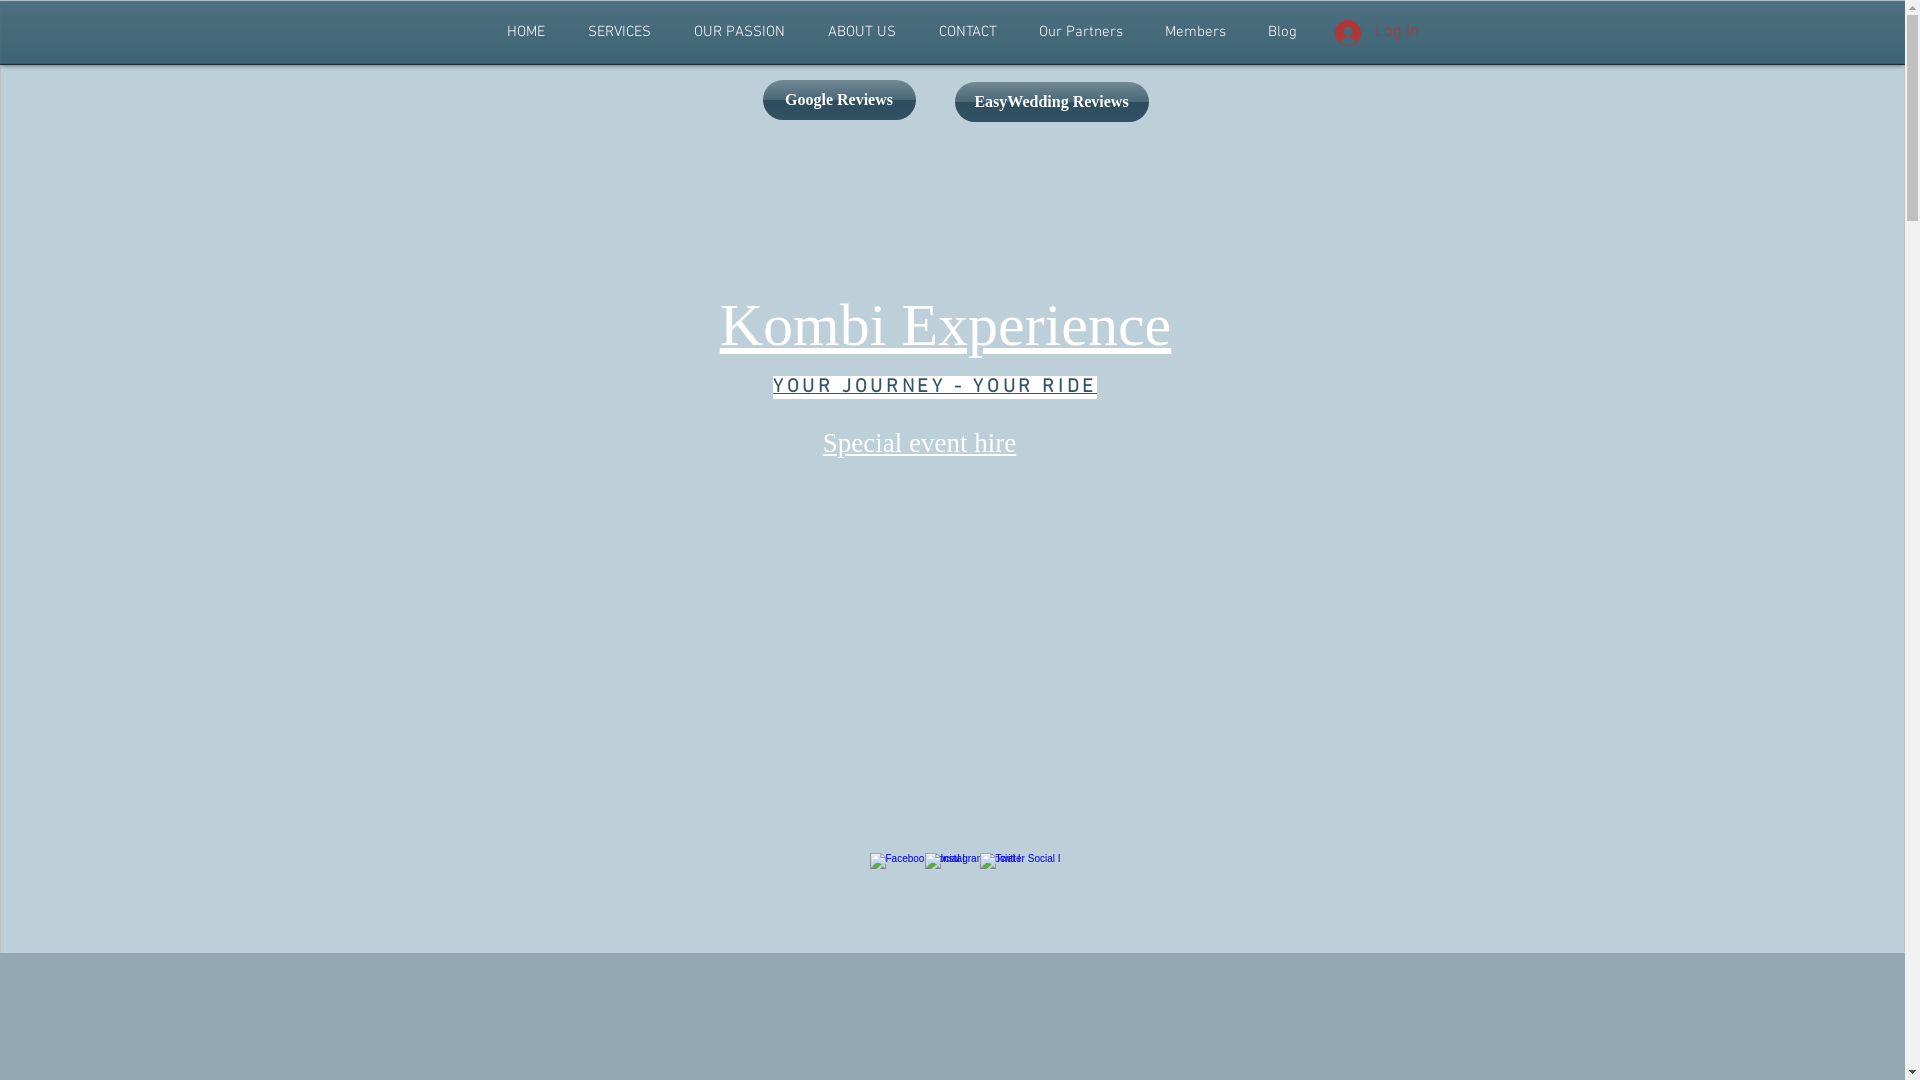  Describe the element at coordinates (1282, 32) in the screenshot. I see `Blog` at that location.